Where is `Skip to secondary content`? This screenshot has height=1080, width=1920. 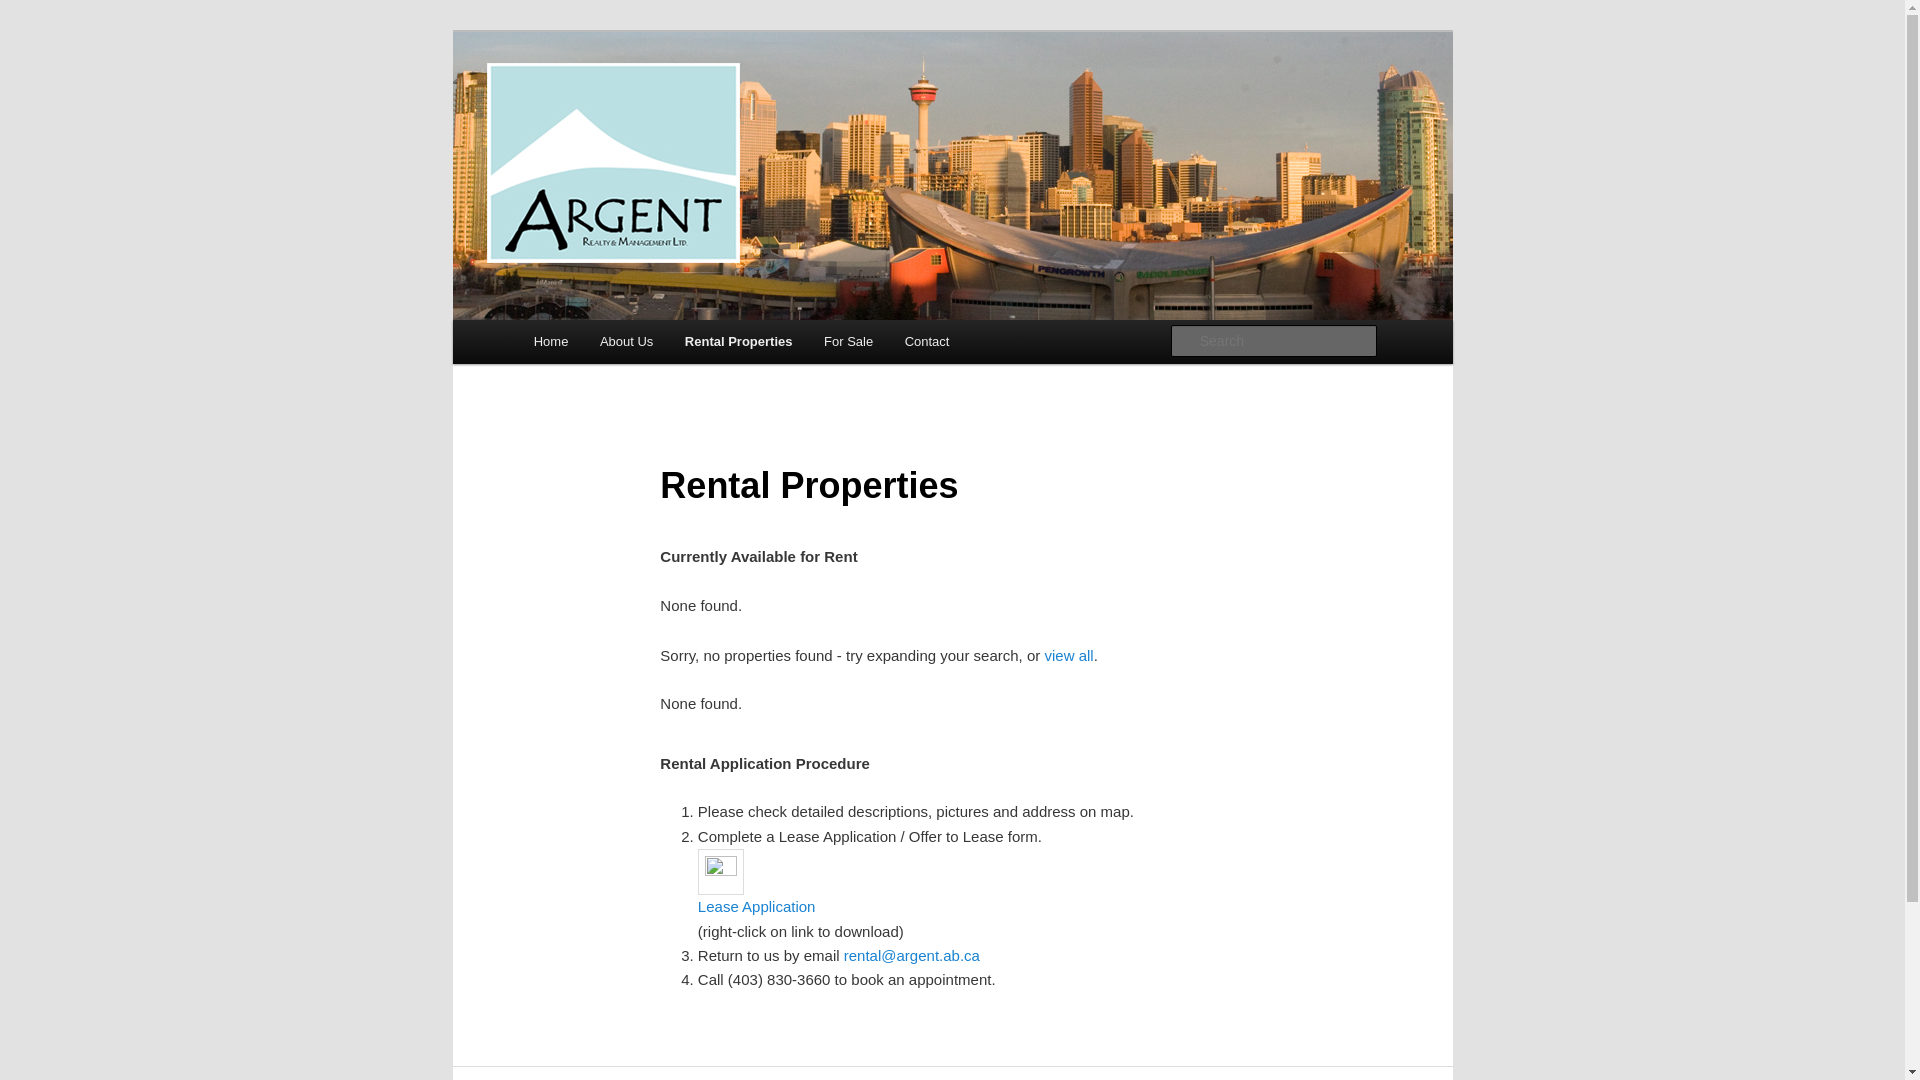
Skip to secondary content is located at coordinates (632, 345).